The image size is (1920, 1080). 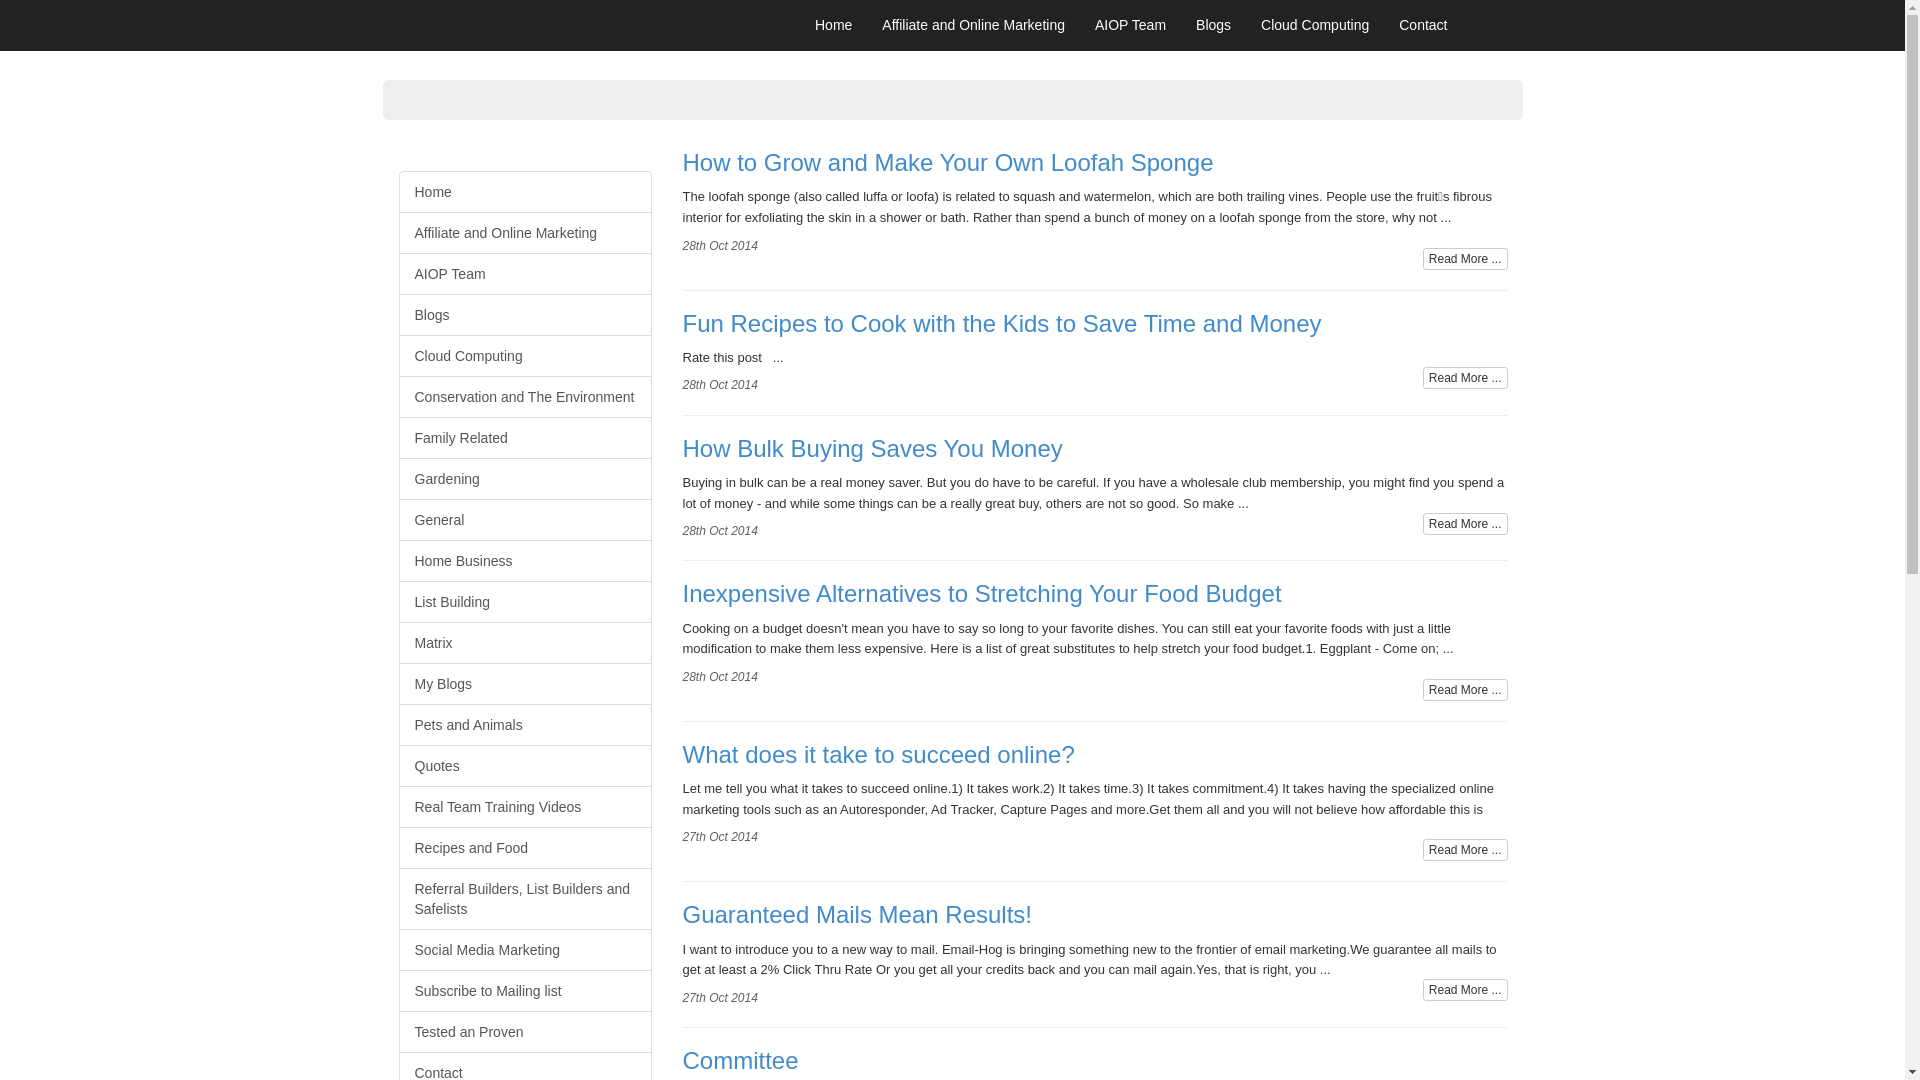 What do you see at coordinates (834, 25) in the screenshot?
I see `Home` at bounding box center [834, 25].